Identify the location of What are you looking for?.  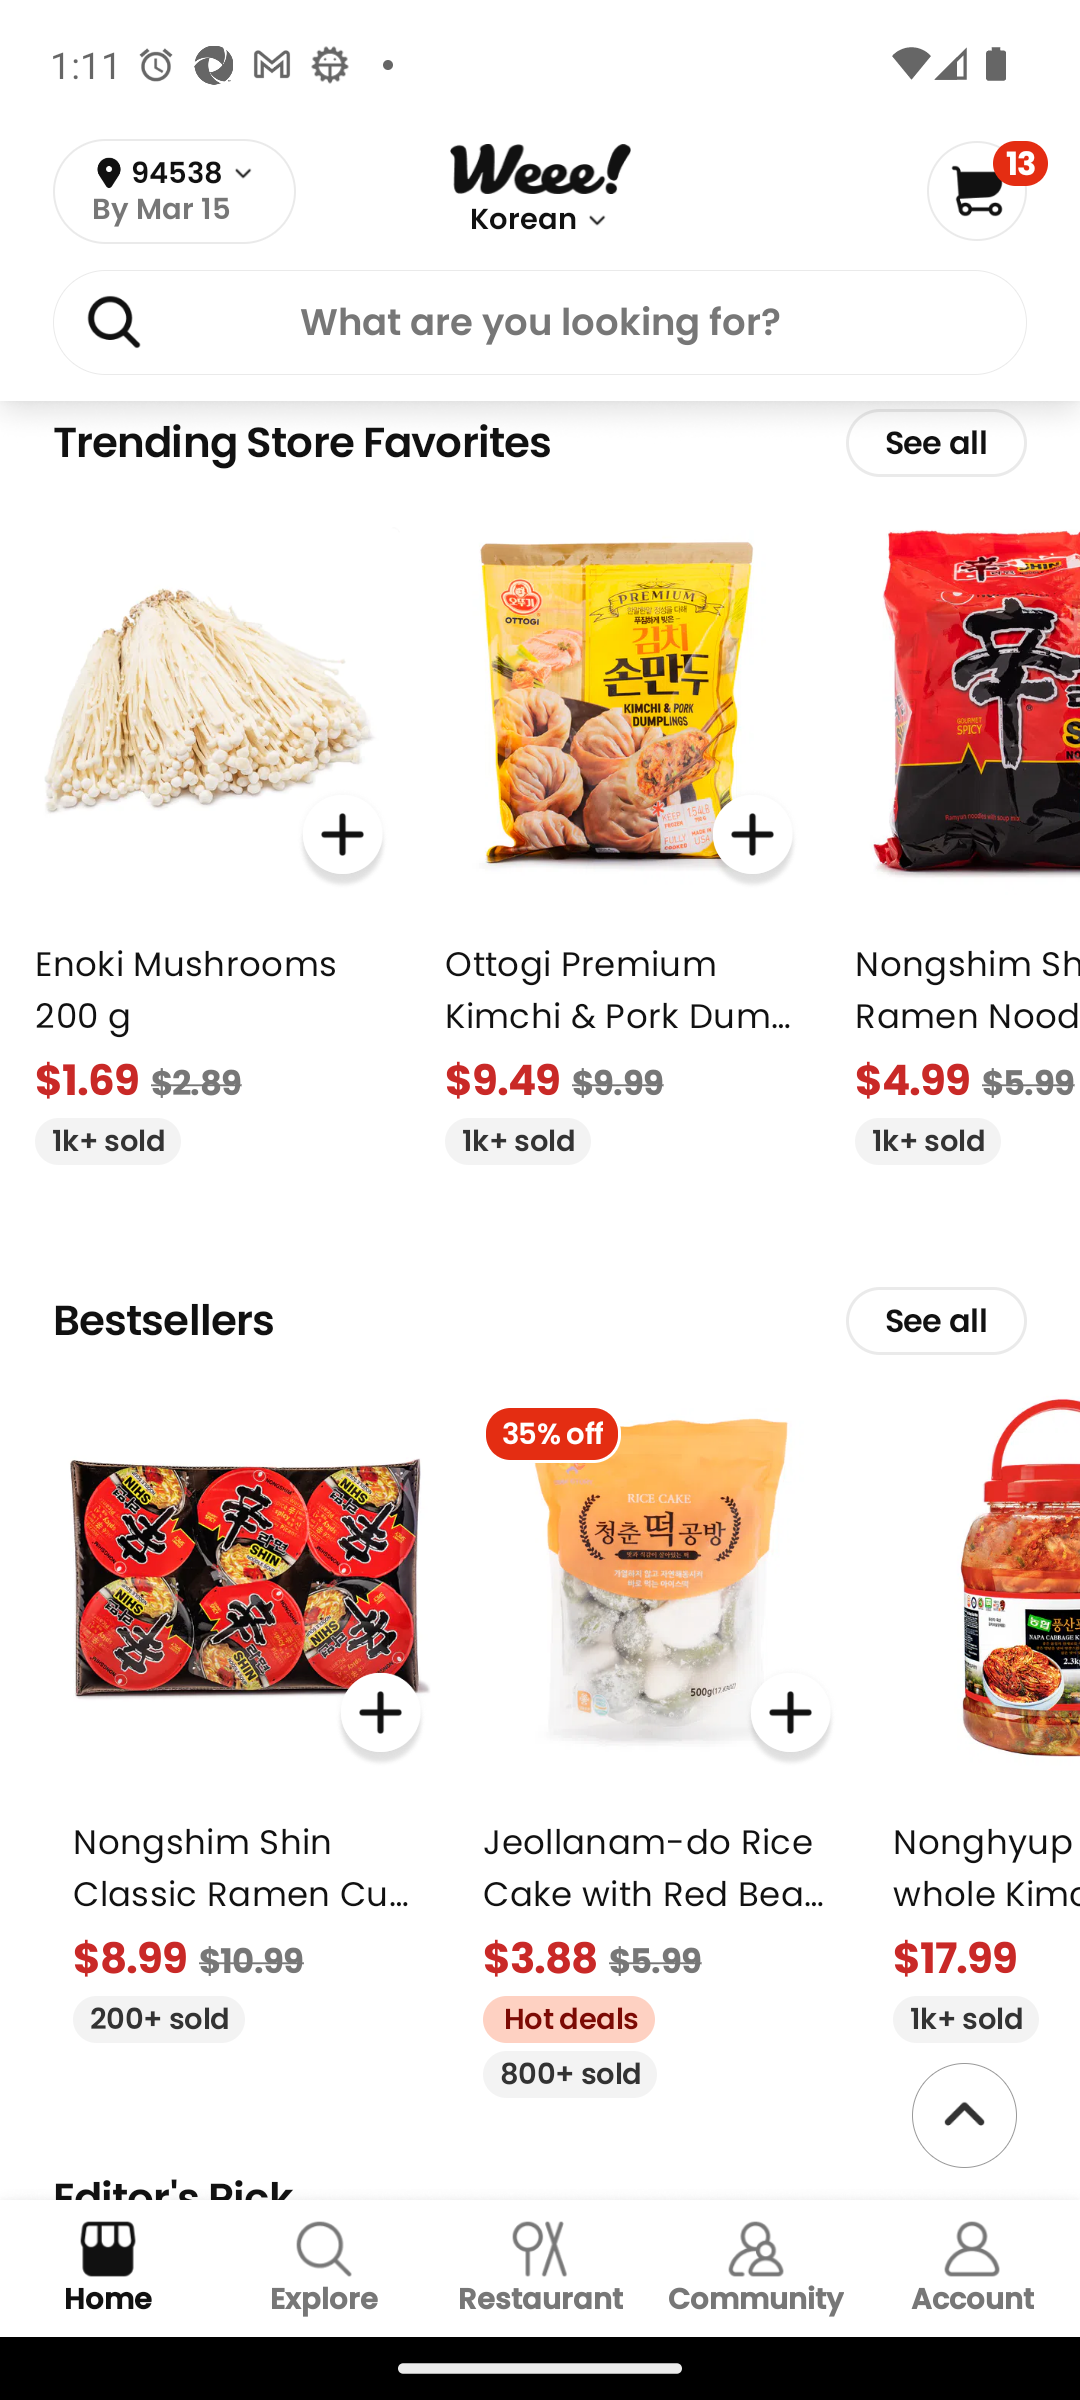
(540, 321).